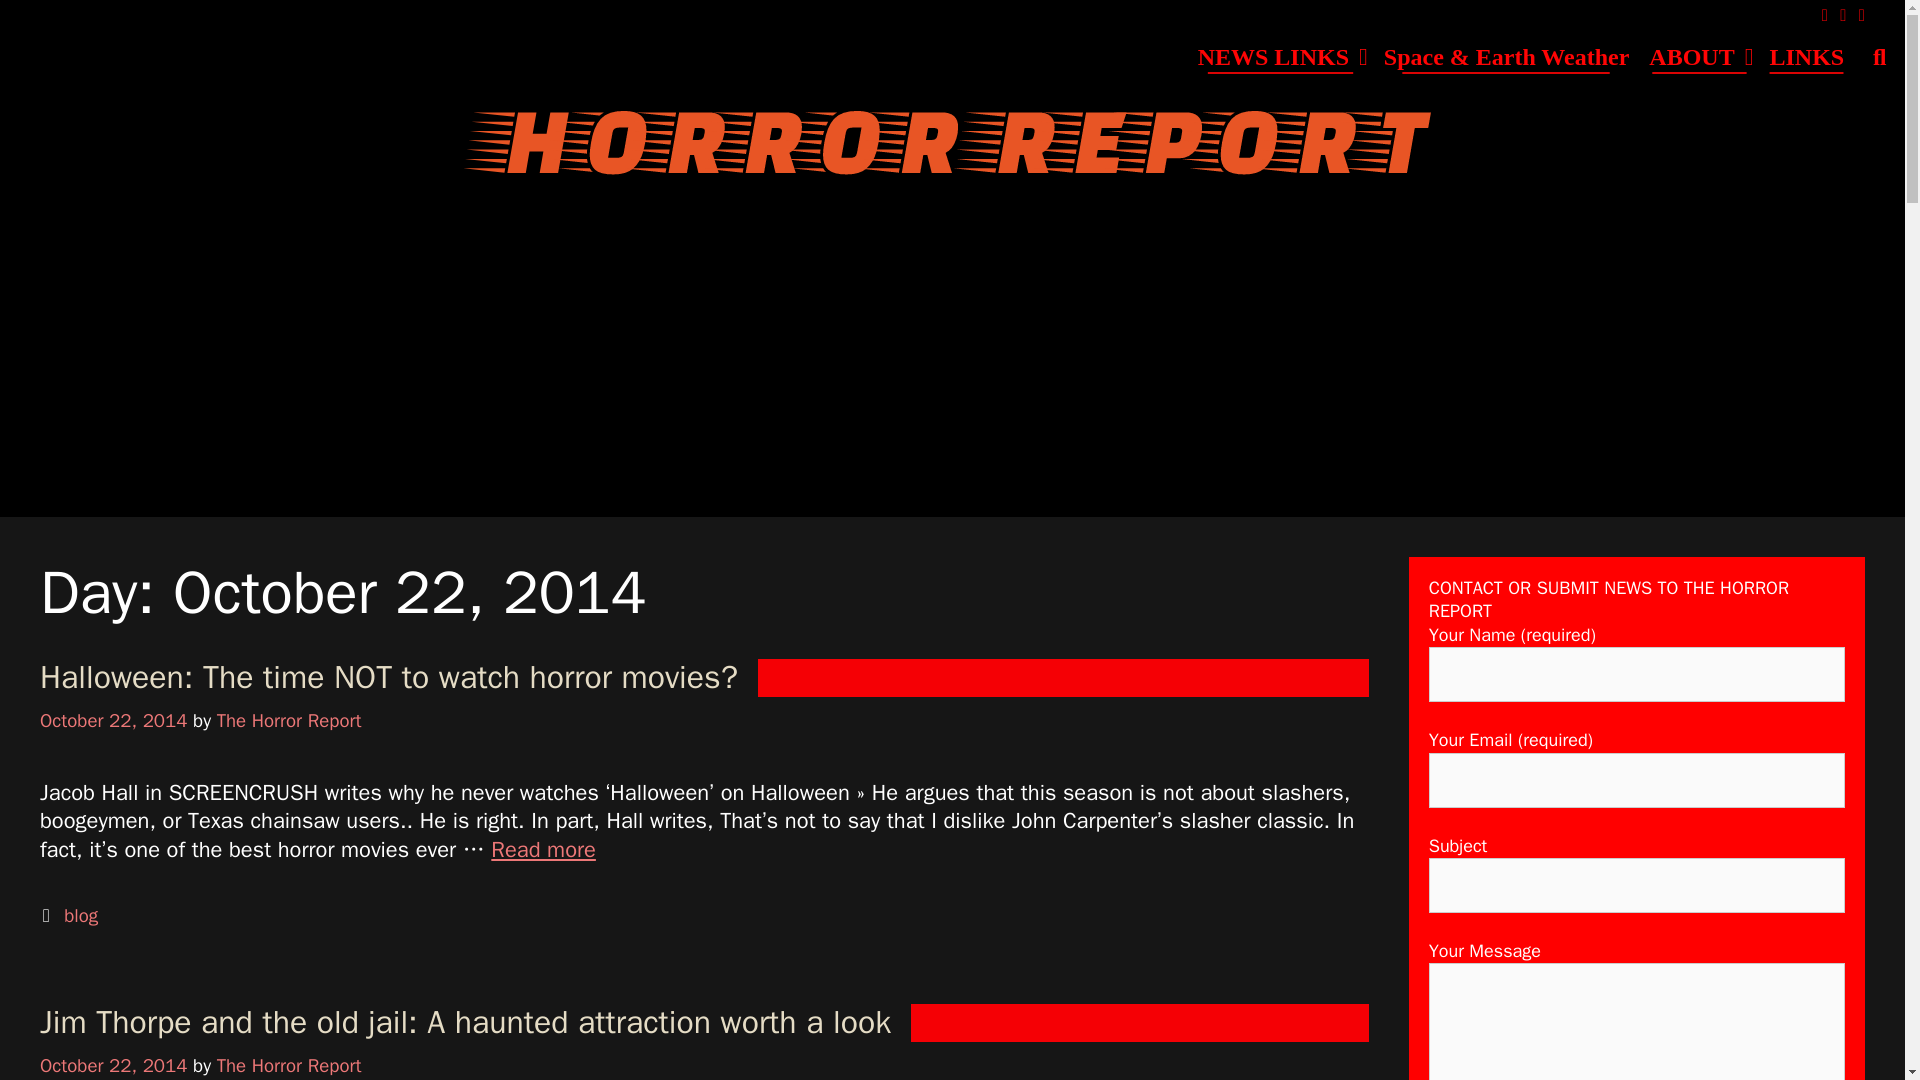  I want to click on View all posts by The Horror Report, so click(289, 1066).